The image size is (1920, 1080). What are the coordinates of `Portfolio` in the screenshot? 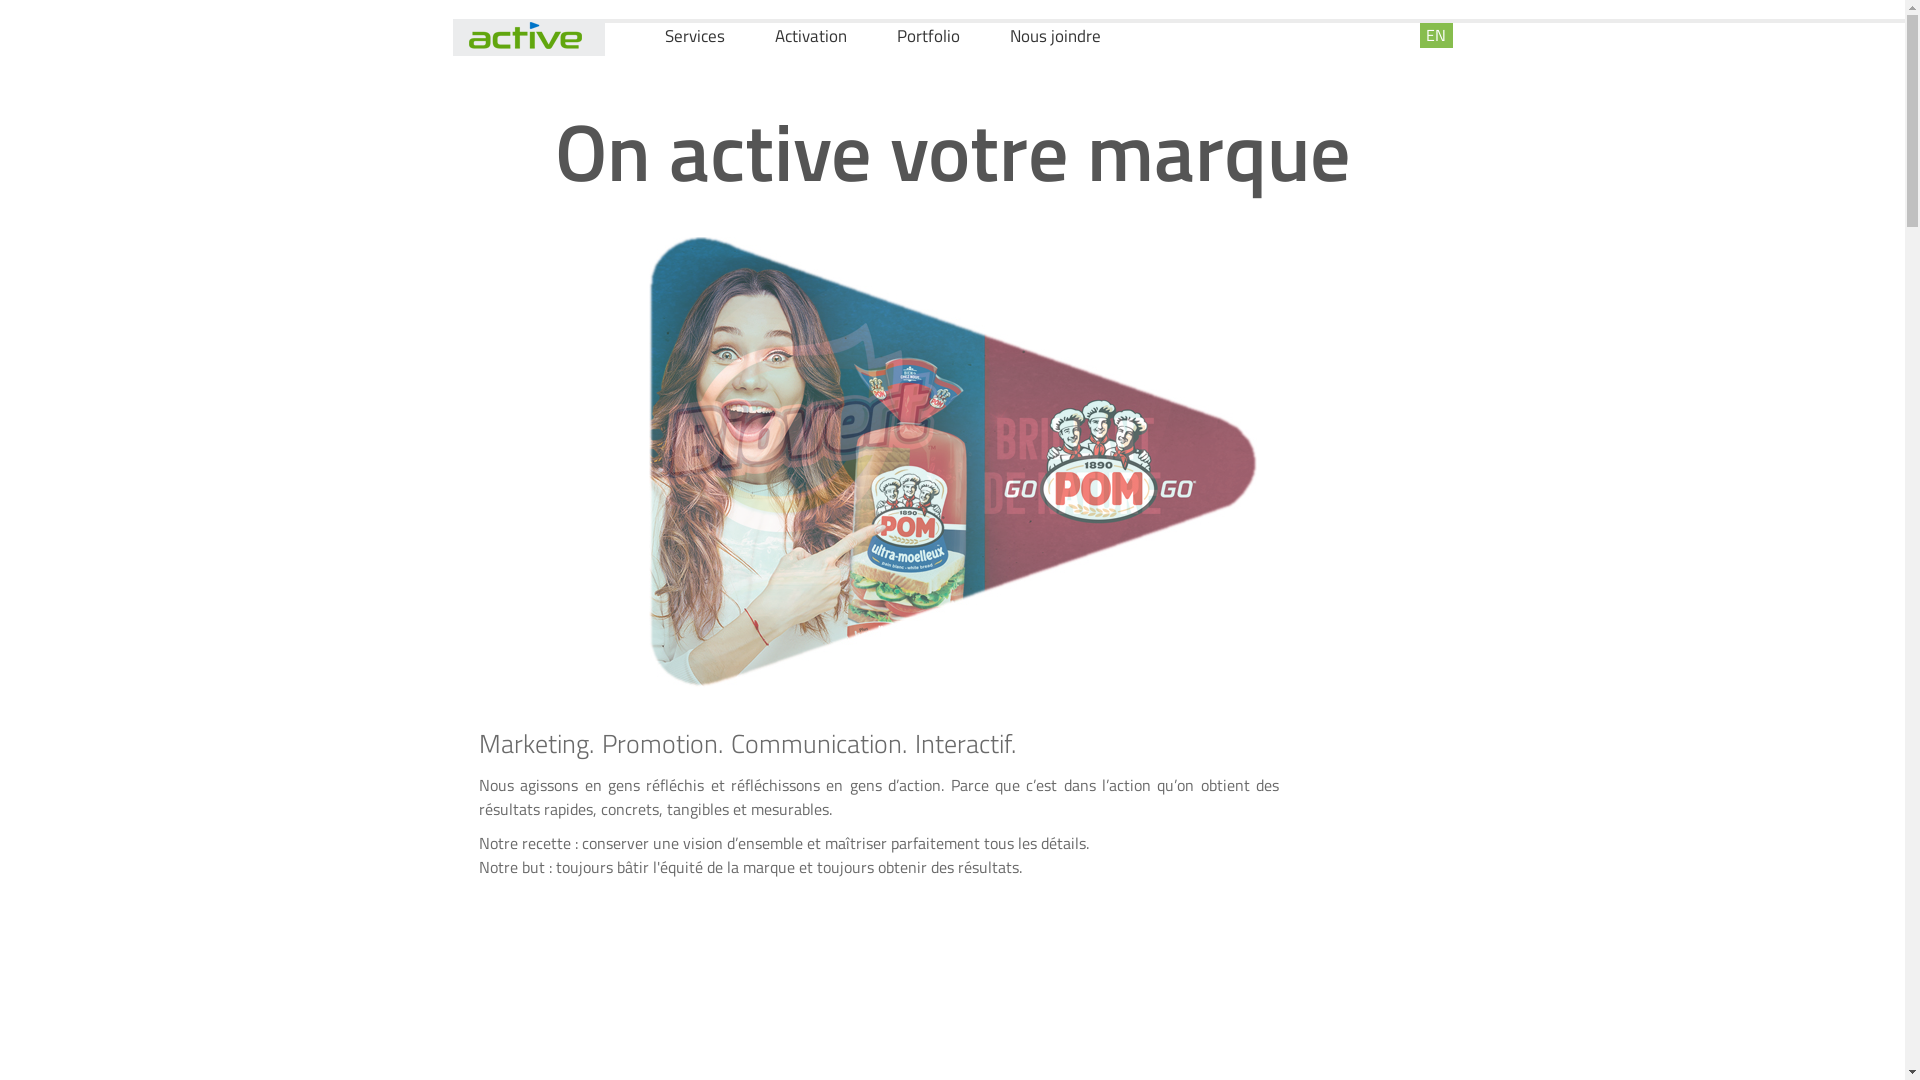 It's located at (928, 38).